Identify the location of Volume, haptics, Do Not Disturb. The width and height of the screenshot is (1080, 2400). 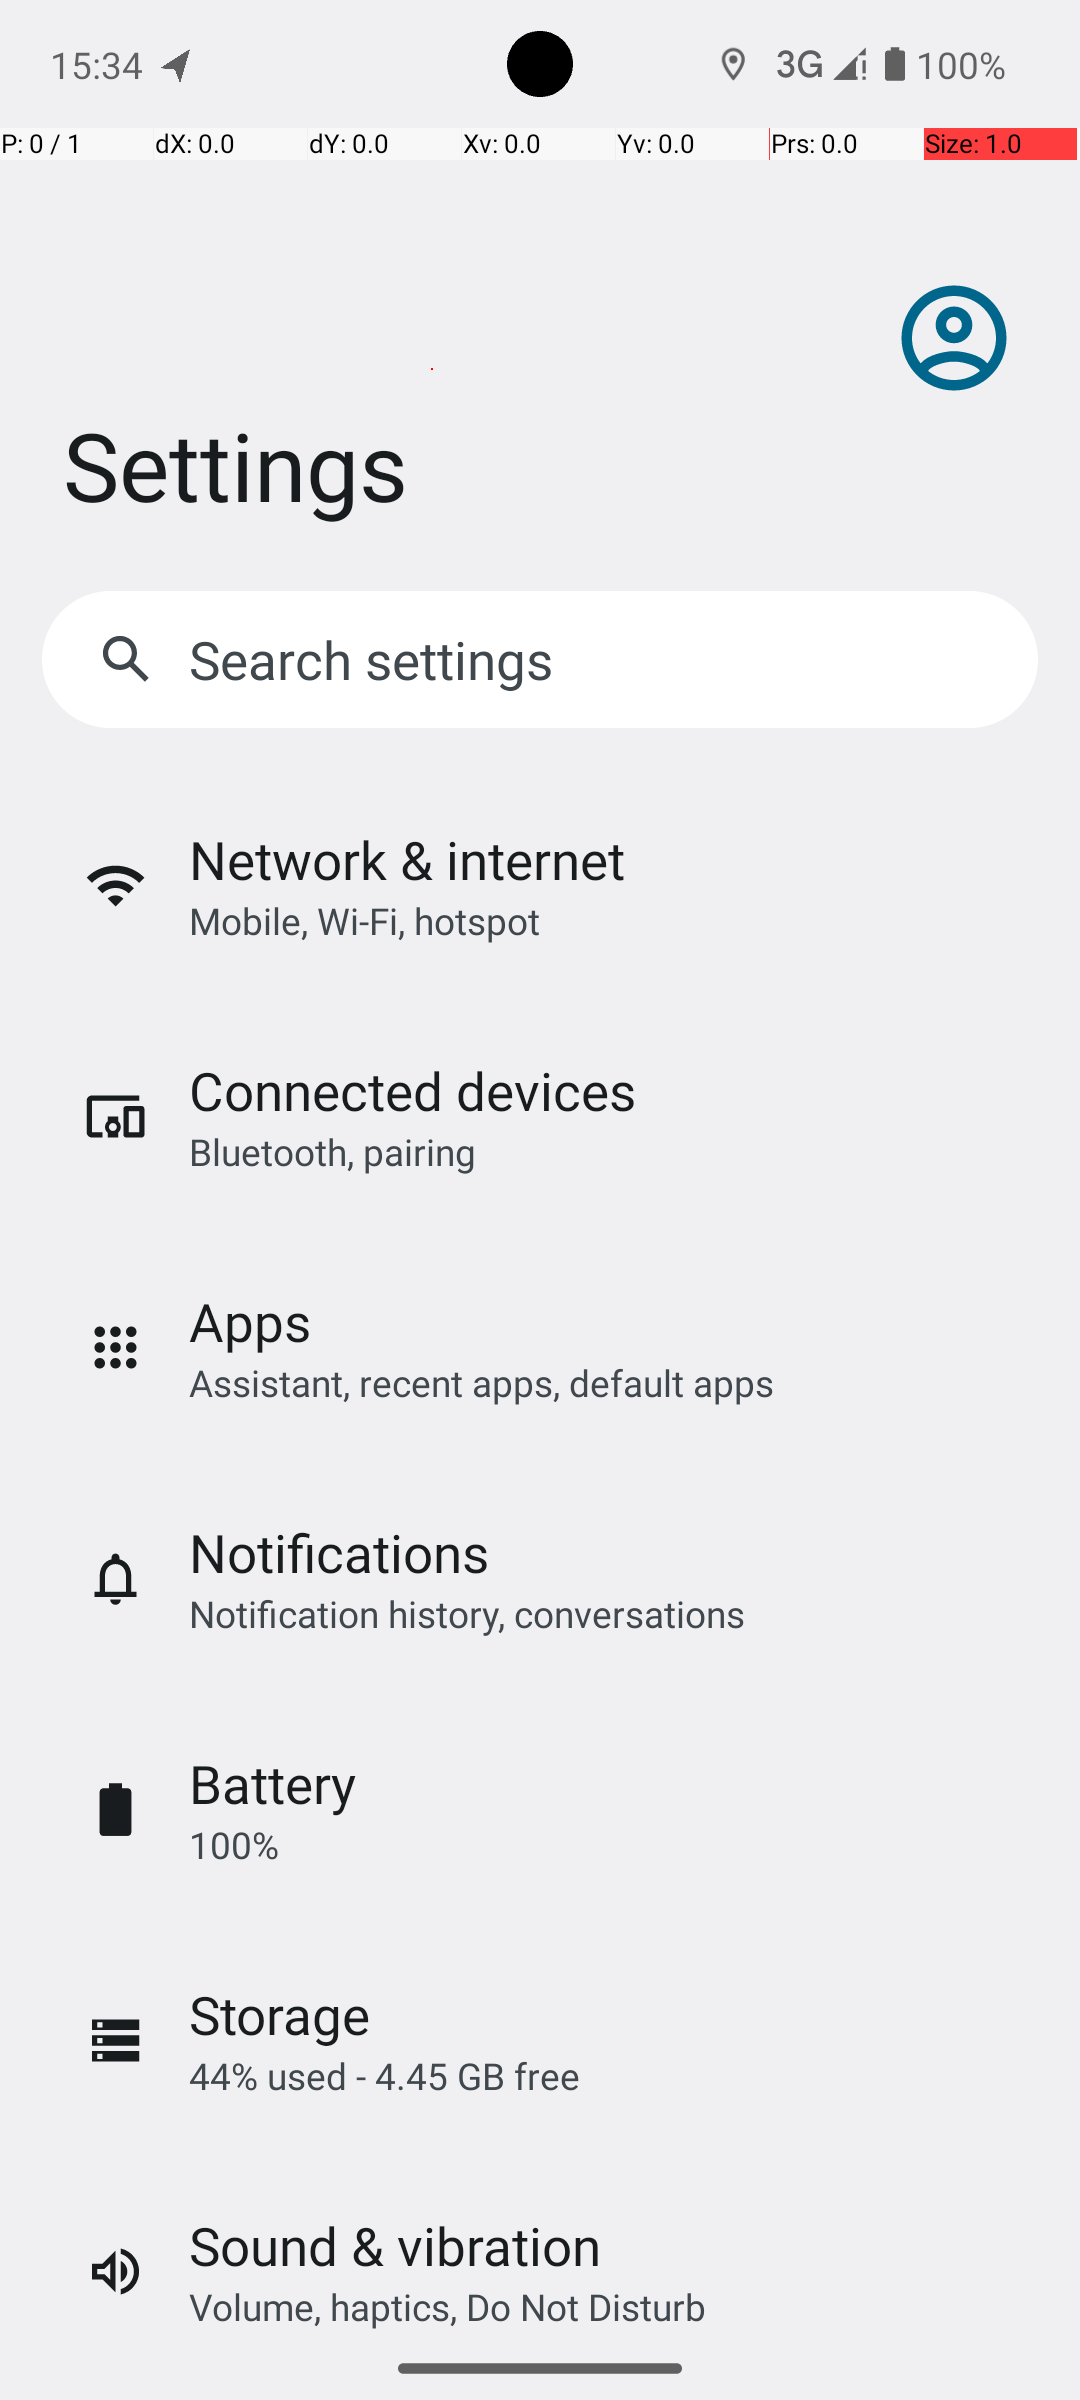
(448, 2306).